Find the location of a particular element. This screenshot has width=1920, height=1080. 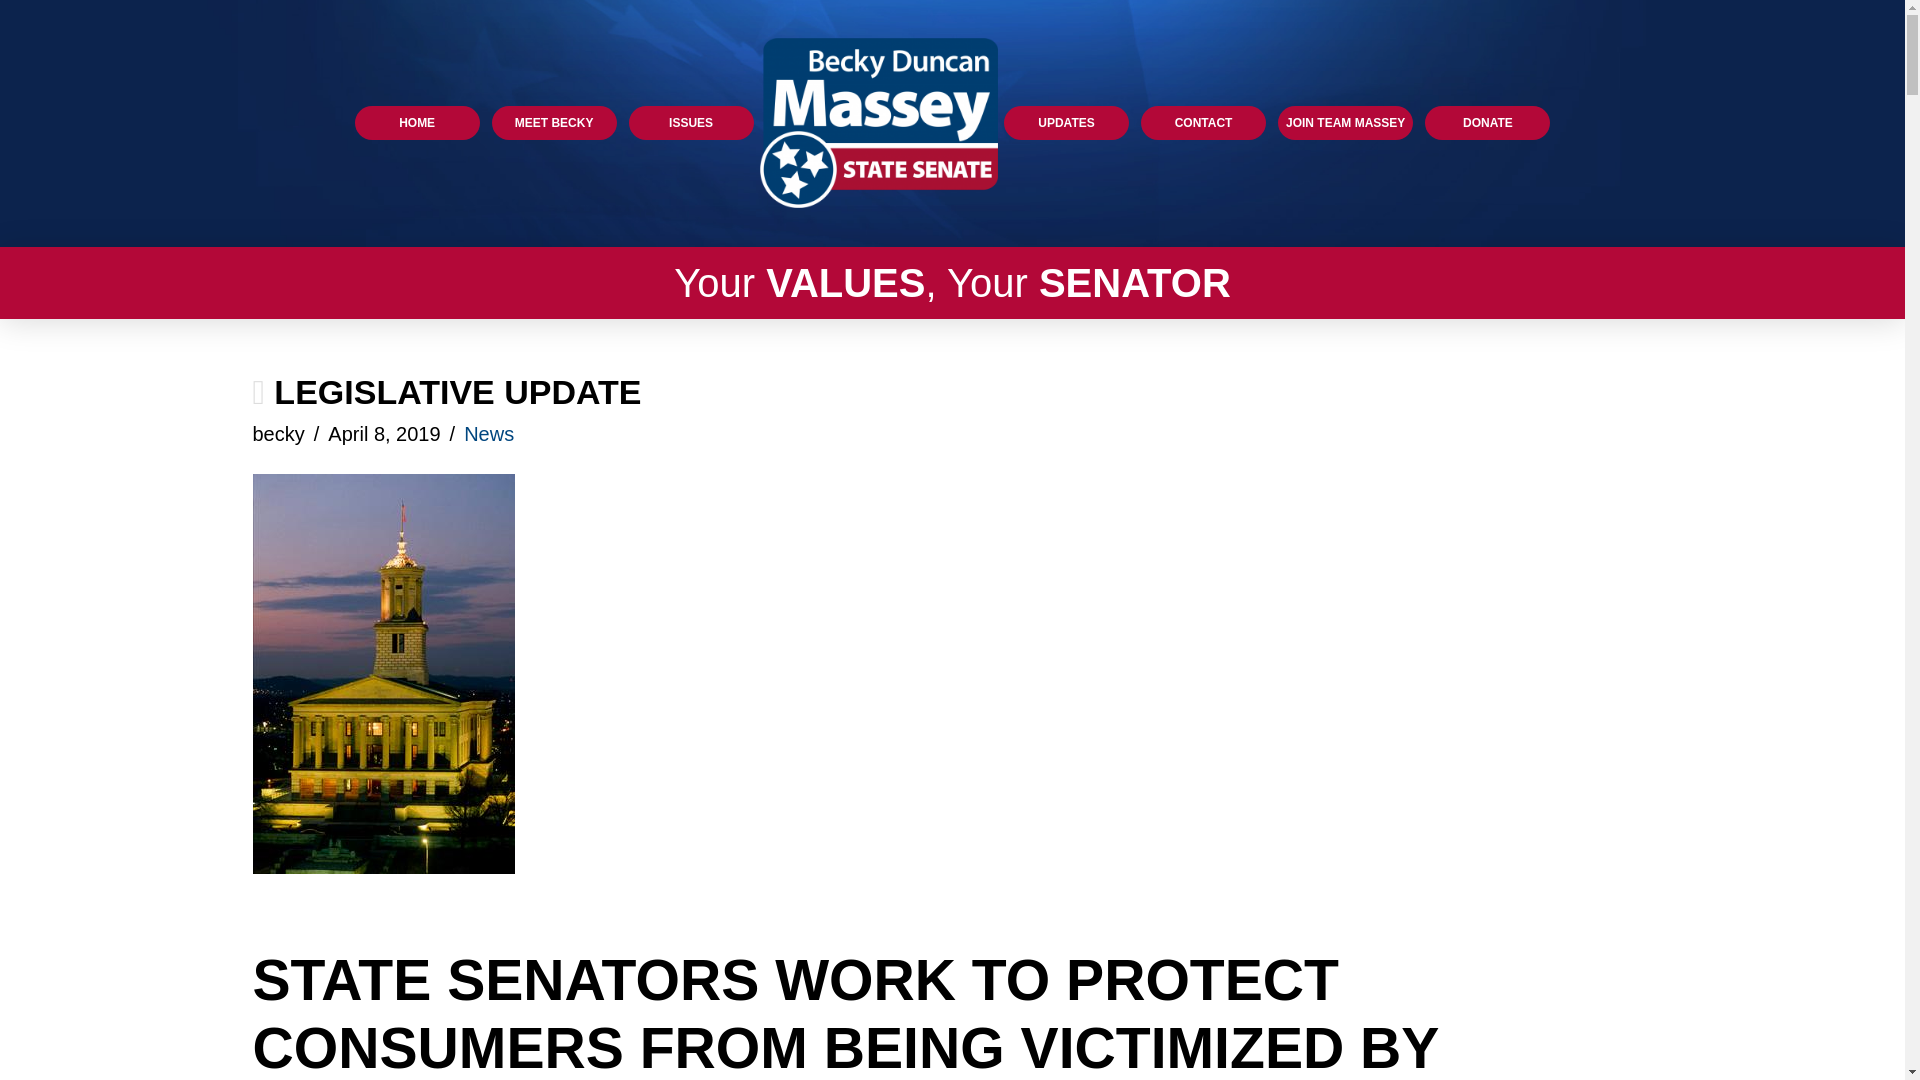

MEET BECKY is located at coordinates (554, 122).